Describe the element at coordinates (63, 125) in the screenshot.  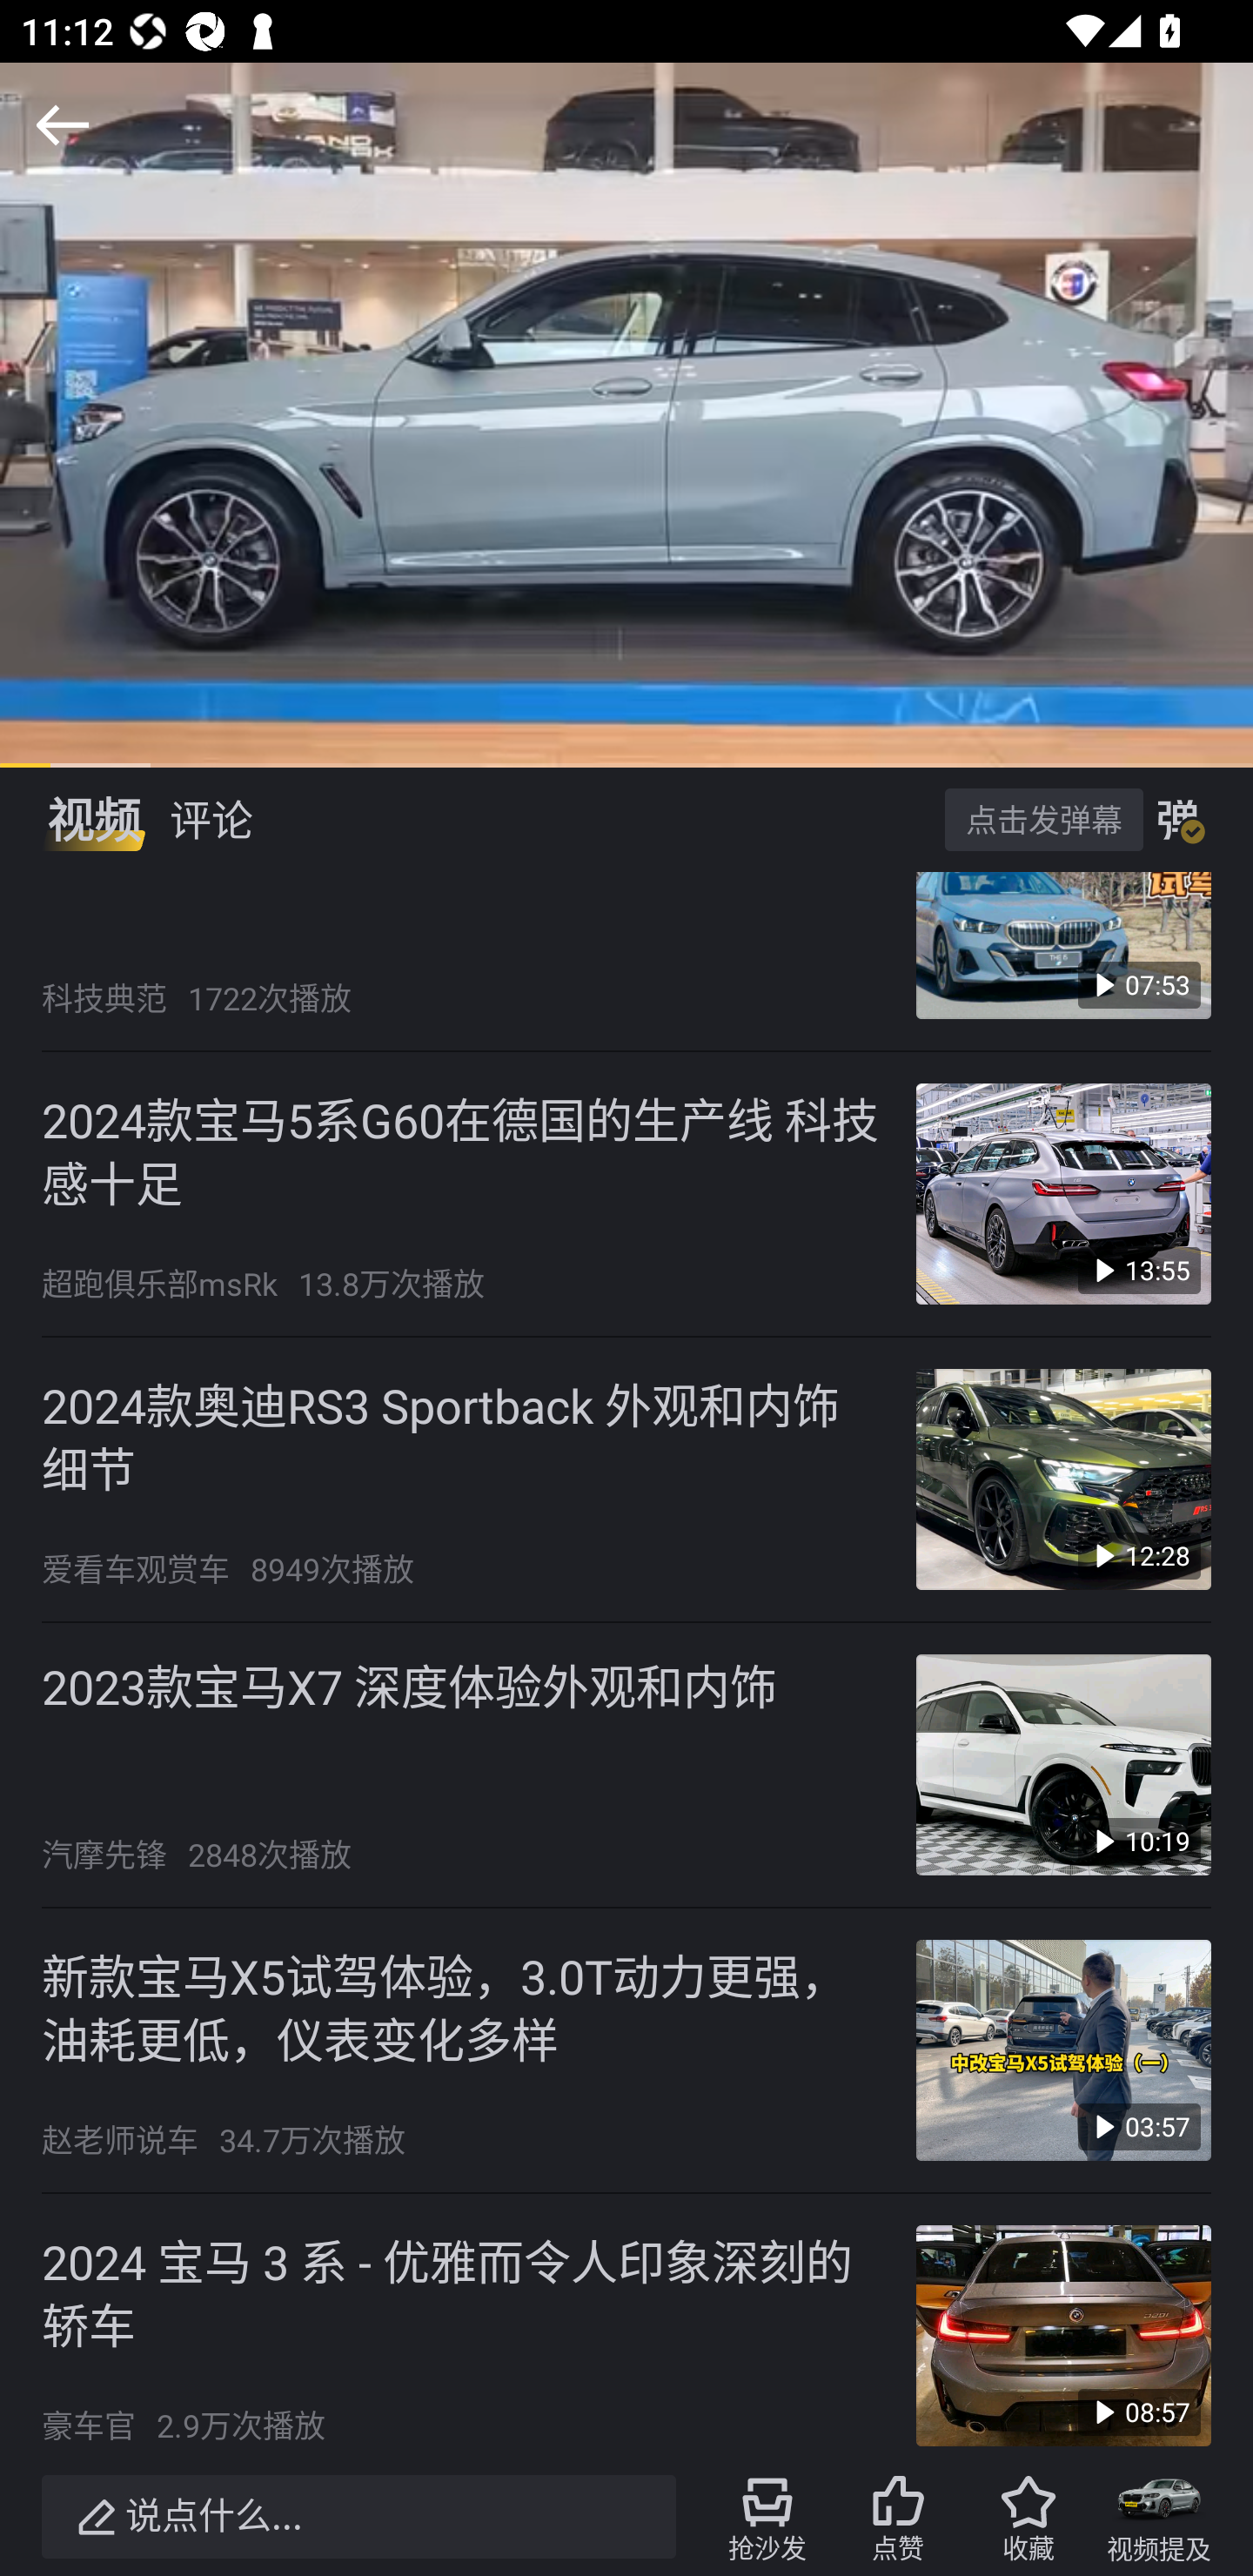
I see `` at that location.